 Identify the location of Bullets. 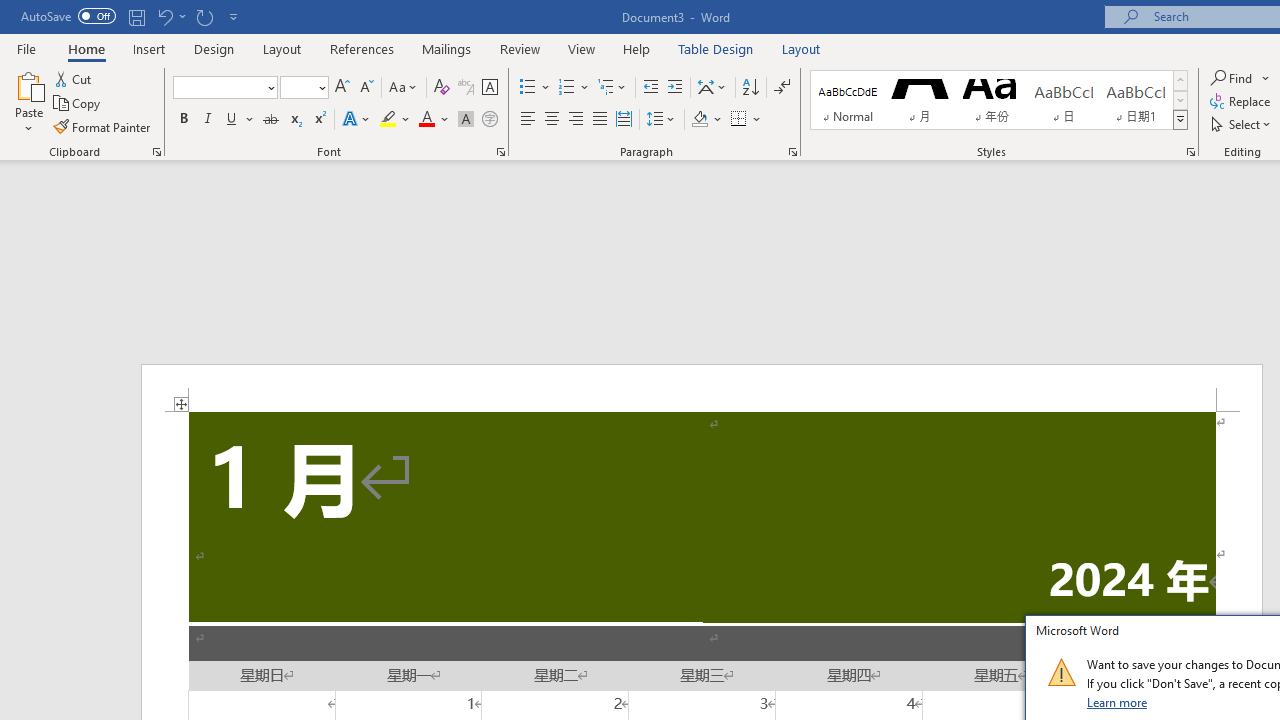
(528, 88).